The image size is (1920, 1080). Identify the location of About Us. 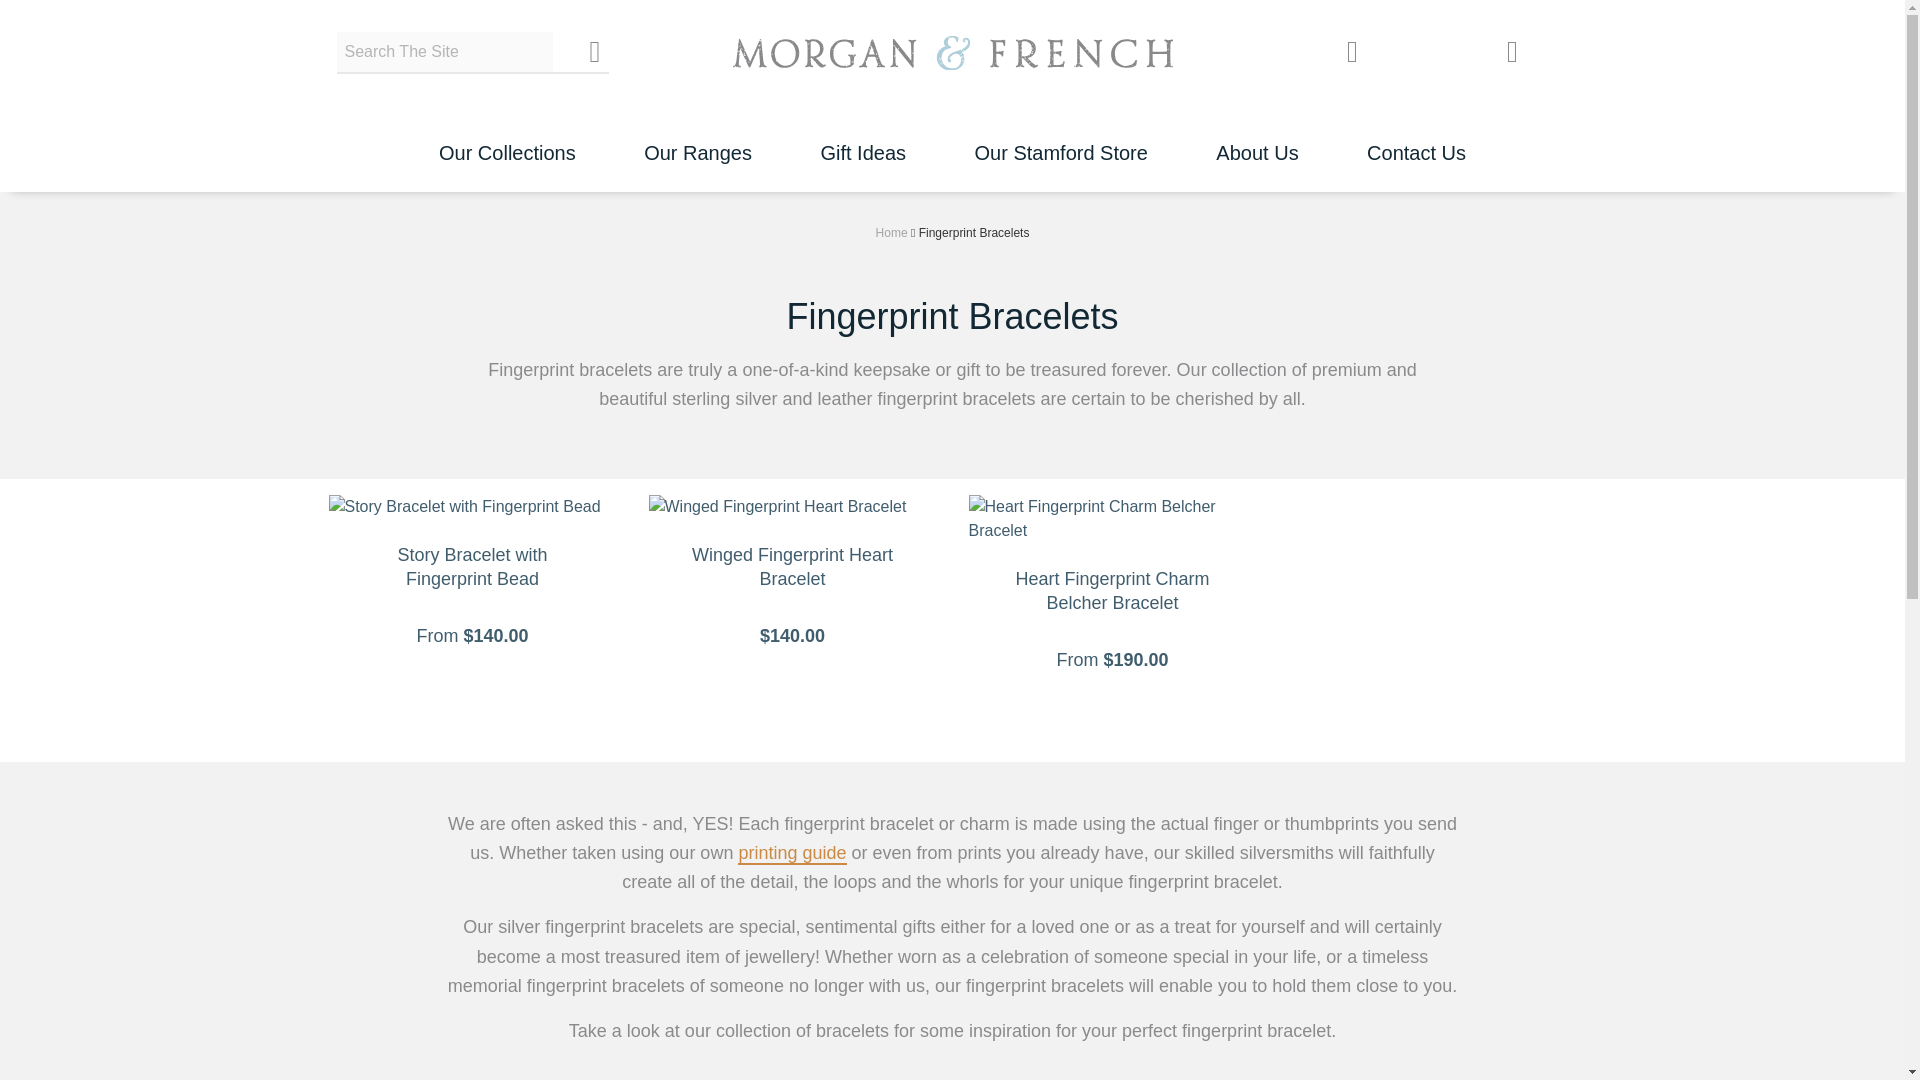
(1257, 133).